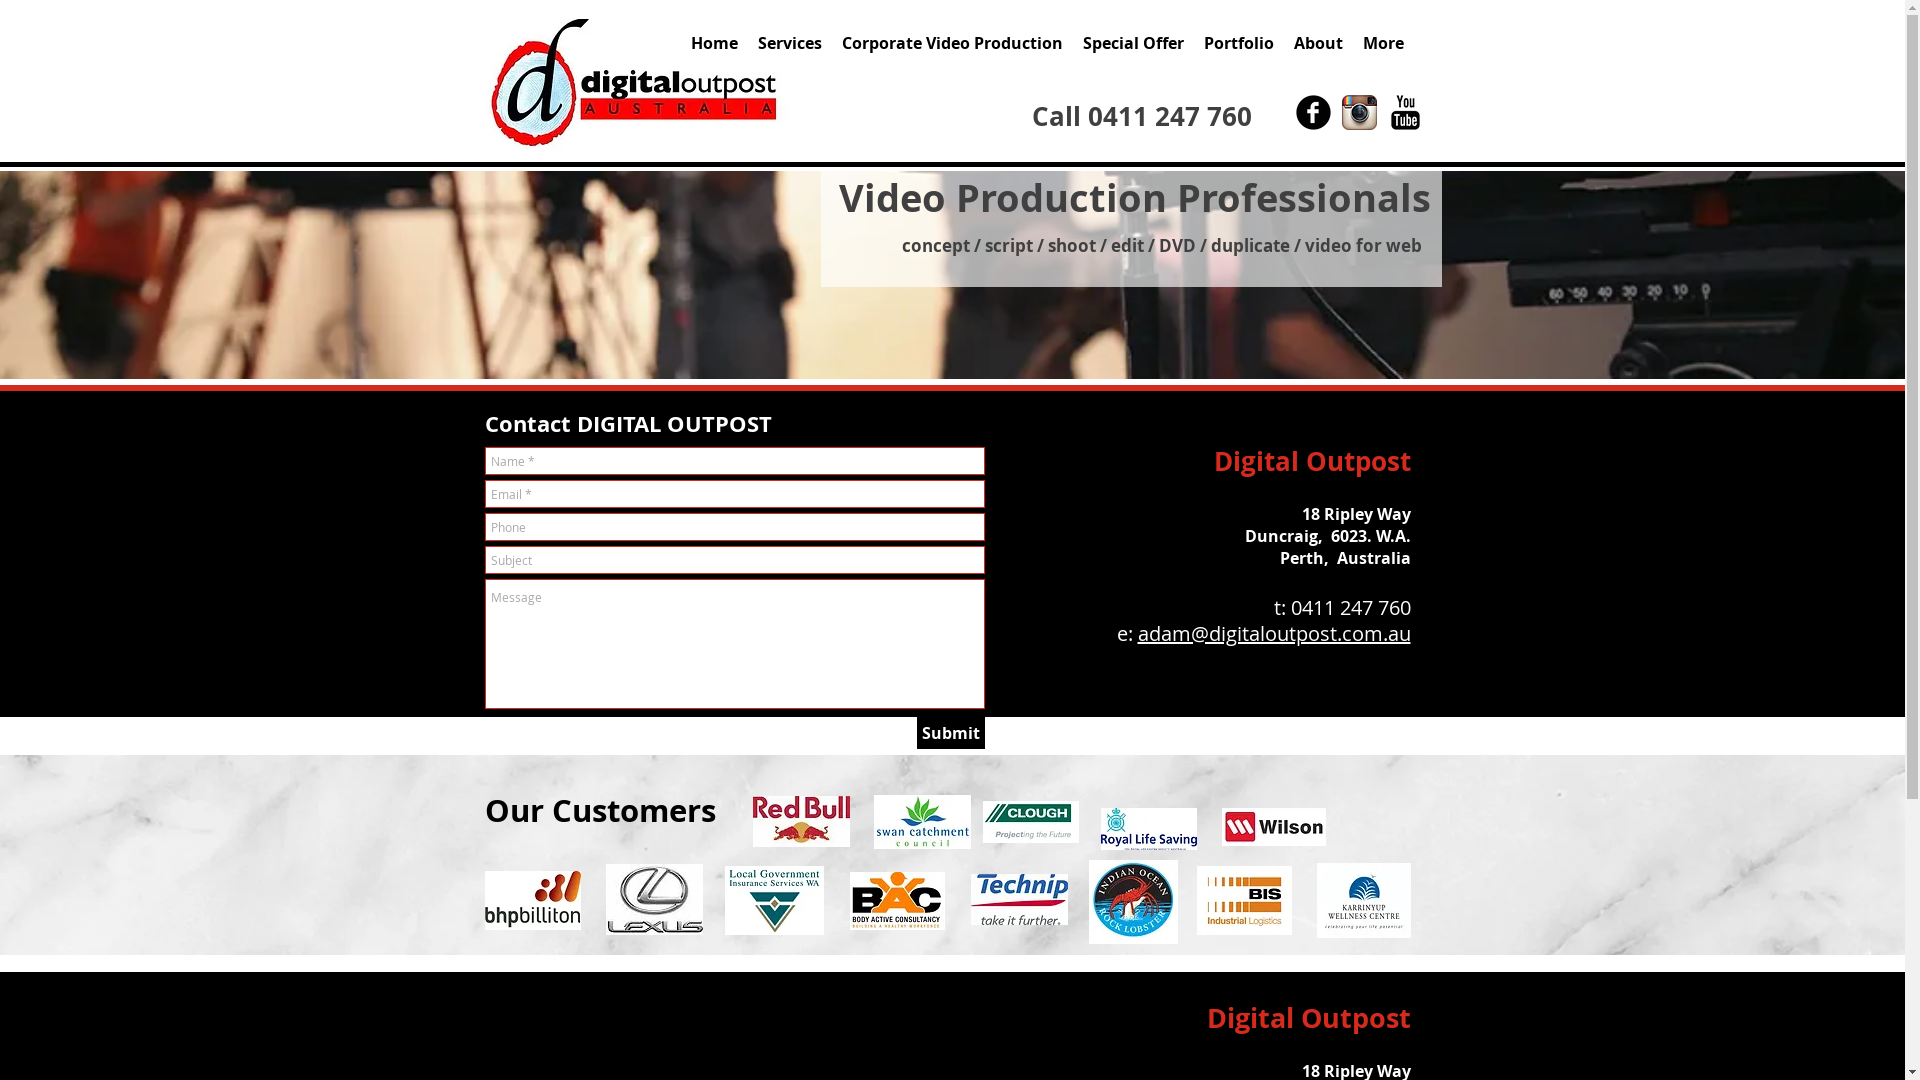  Describe the element at coordinates (1239, 43) in the screenshot. I see `Portfolio` at that location.